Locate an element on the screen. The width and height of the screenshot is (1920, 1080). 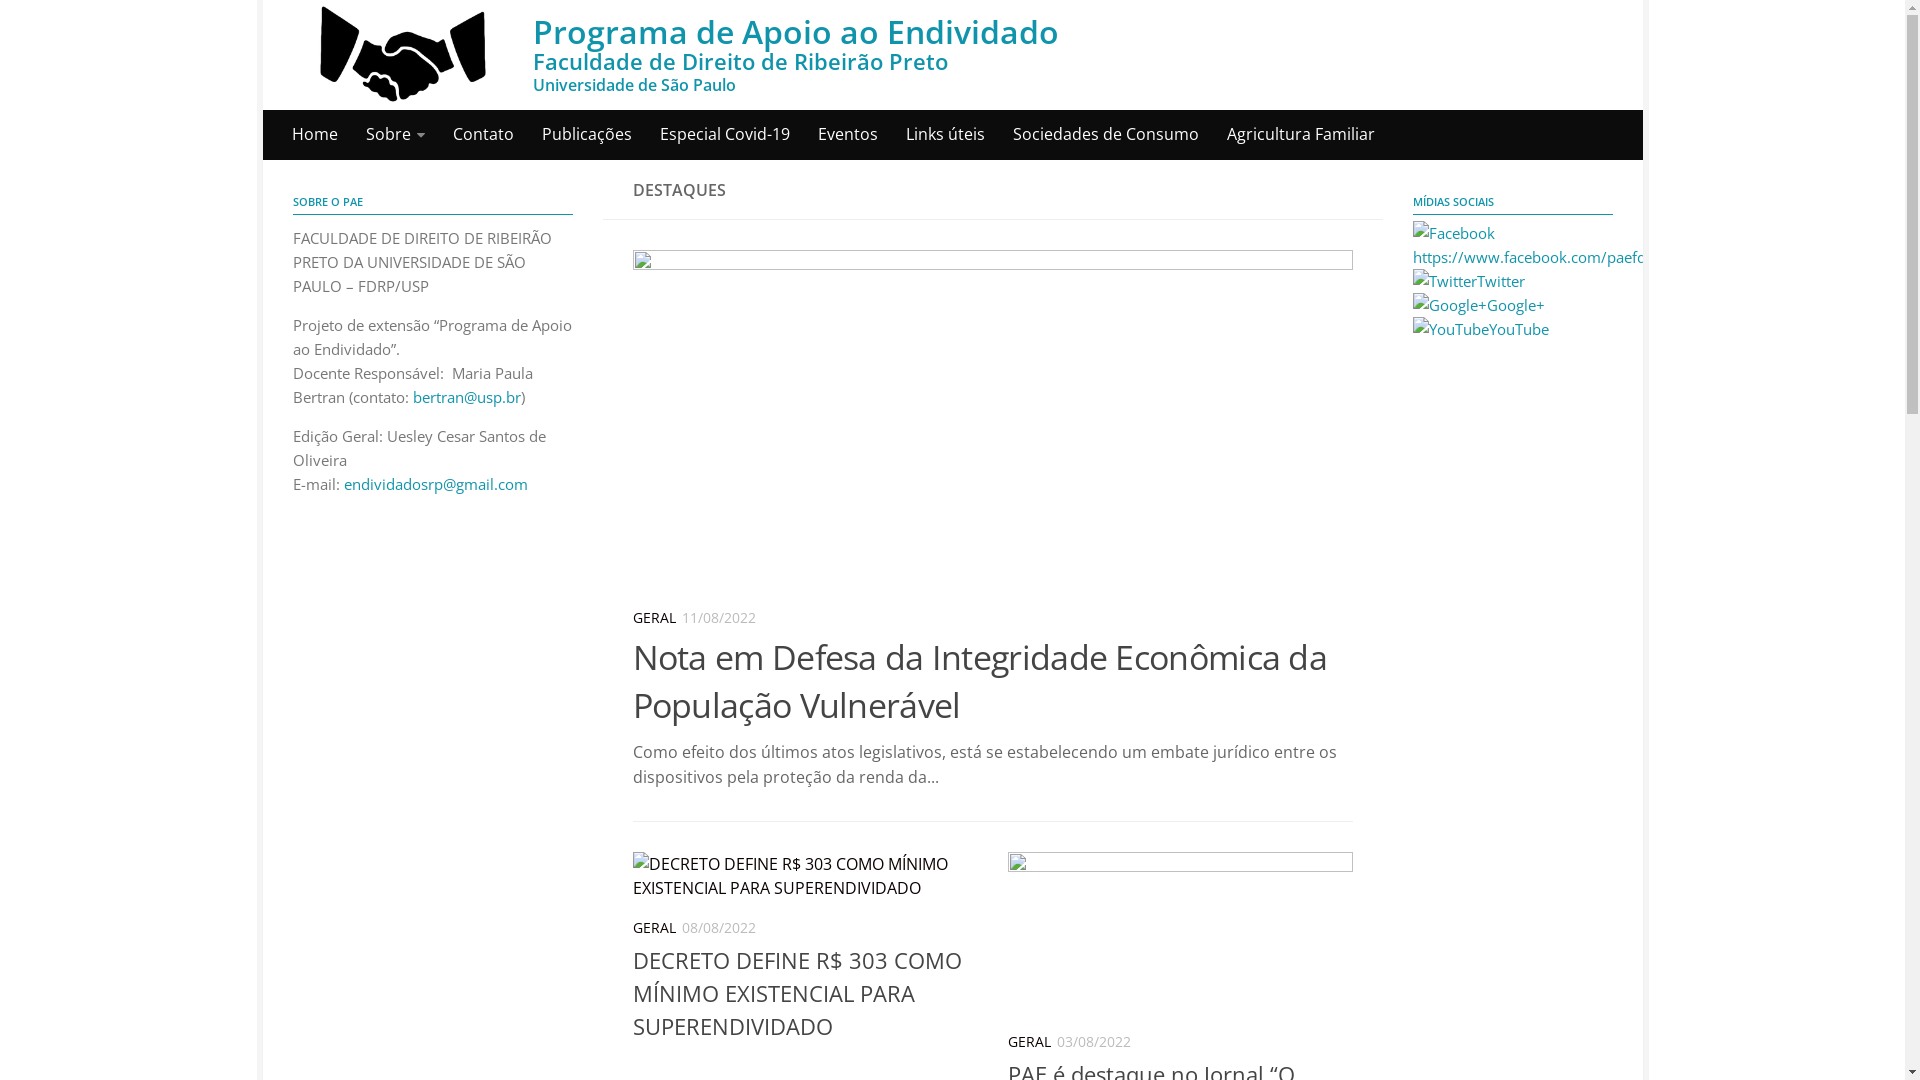
GERAL is located at coordinates (654, 928).